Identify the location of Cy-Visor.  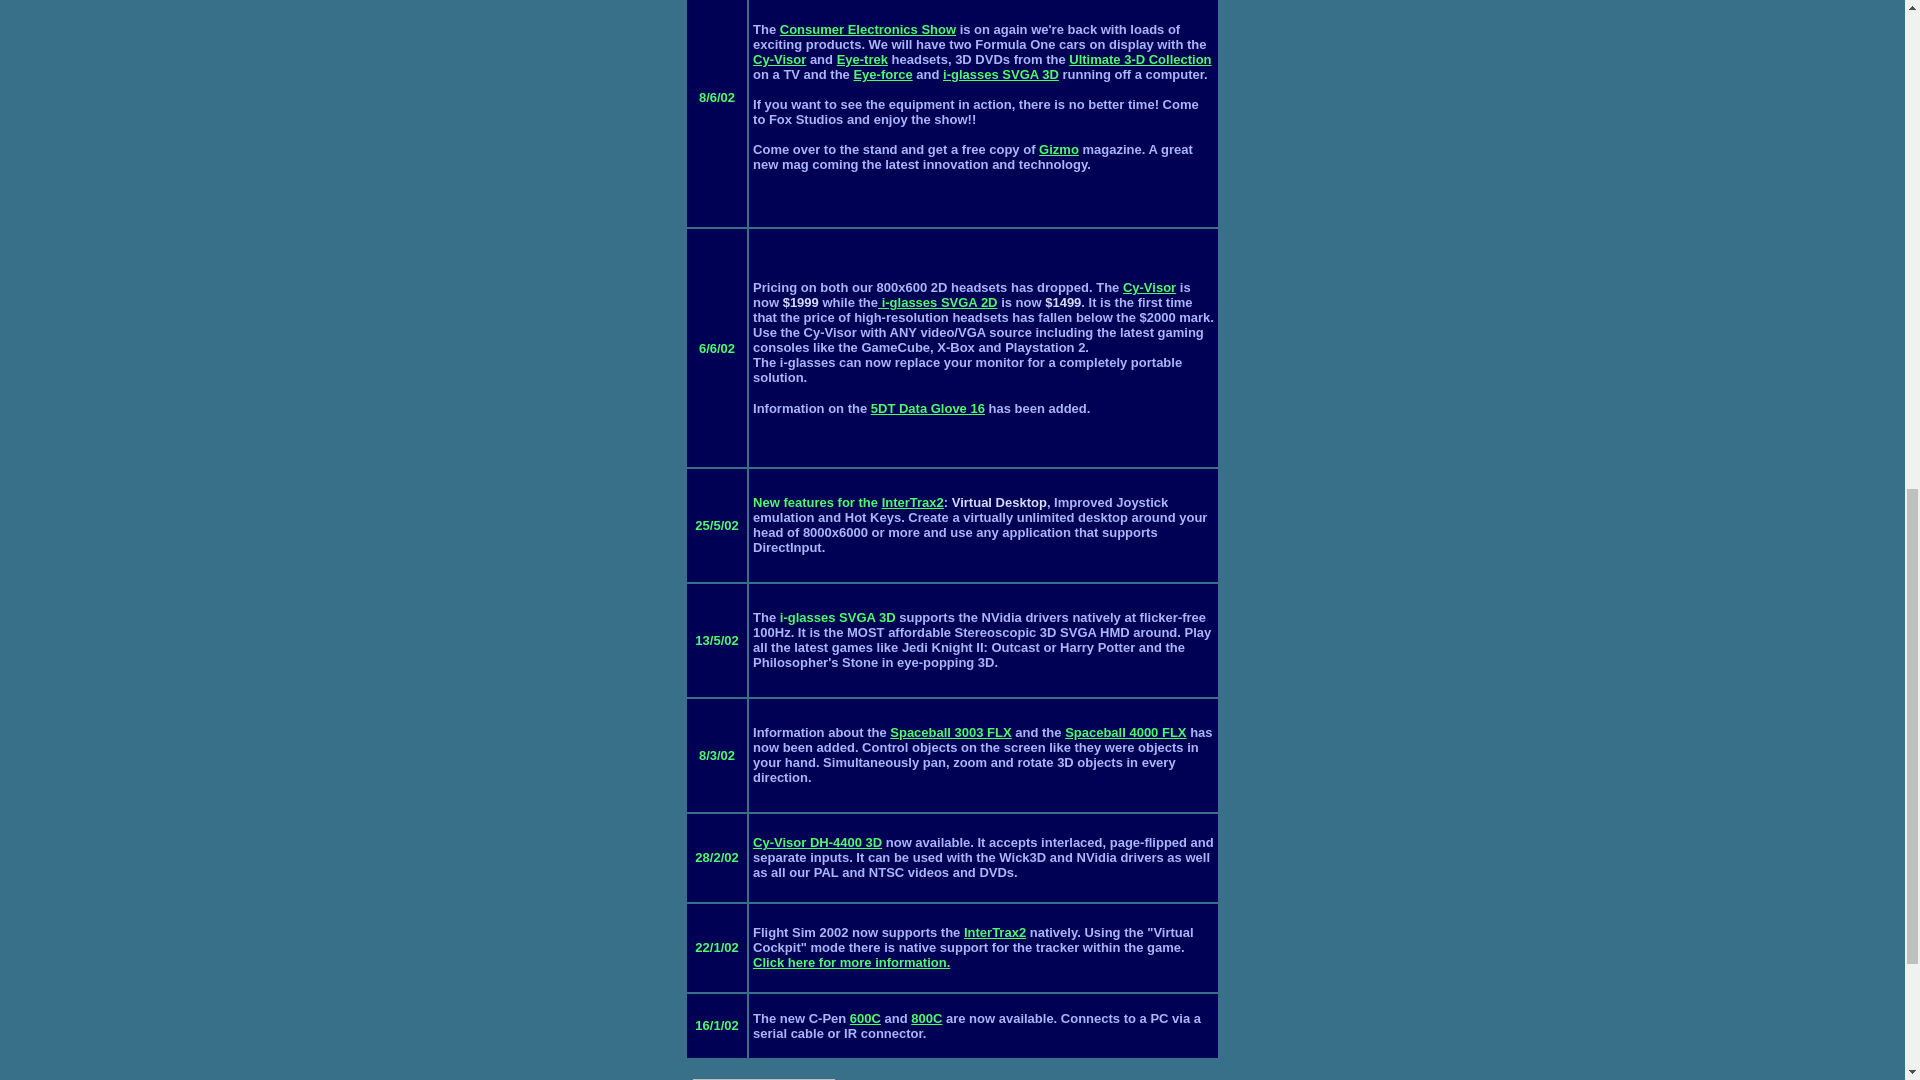
(779, 58).